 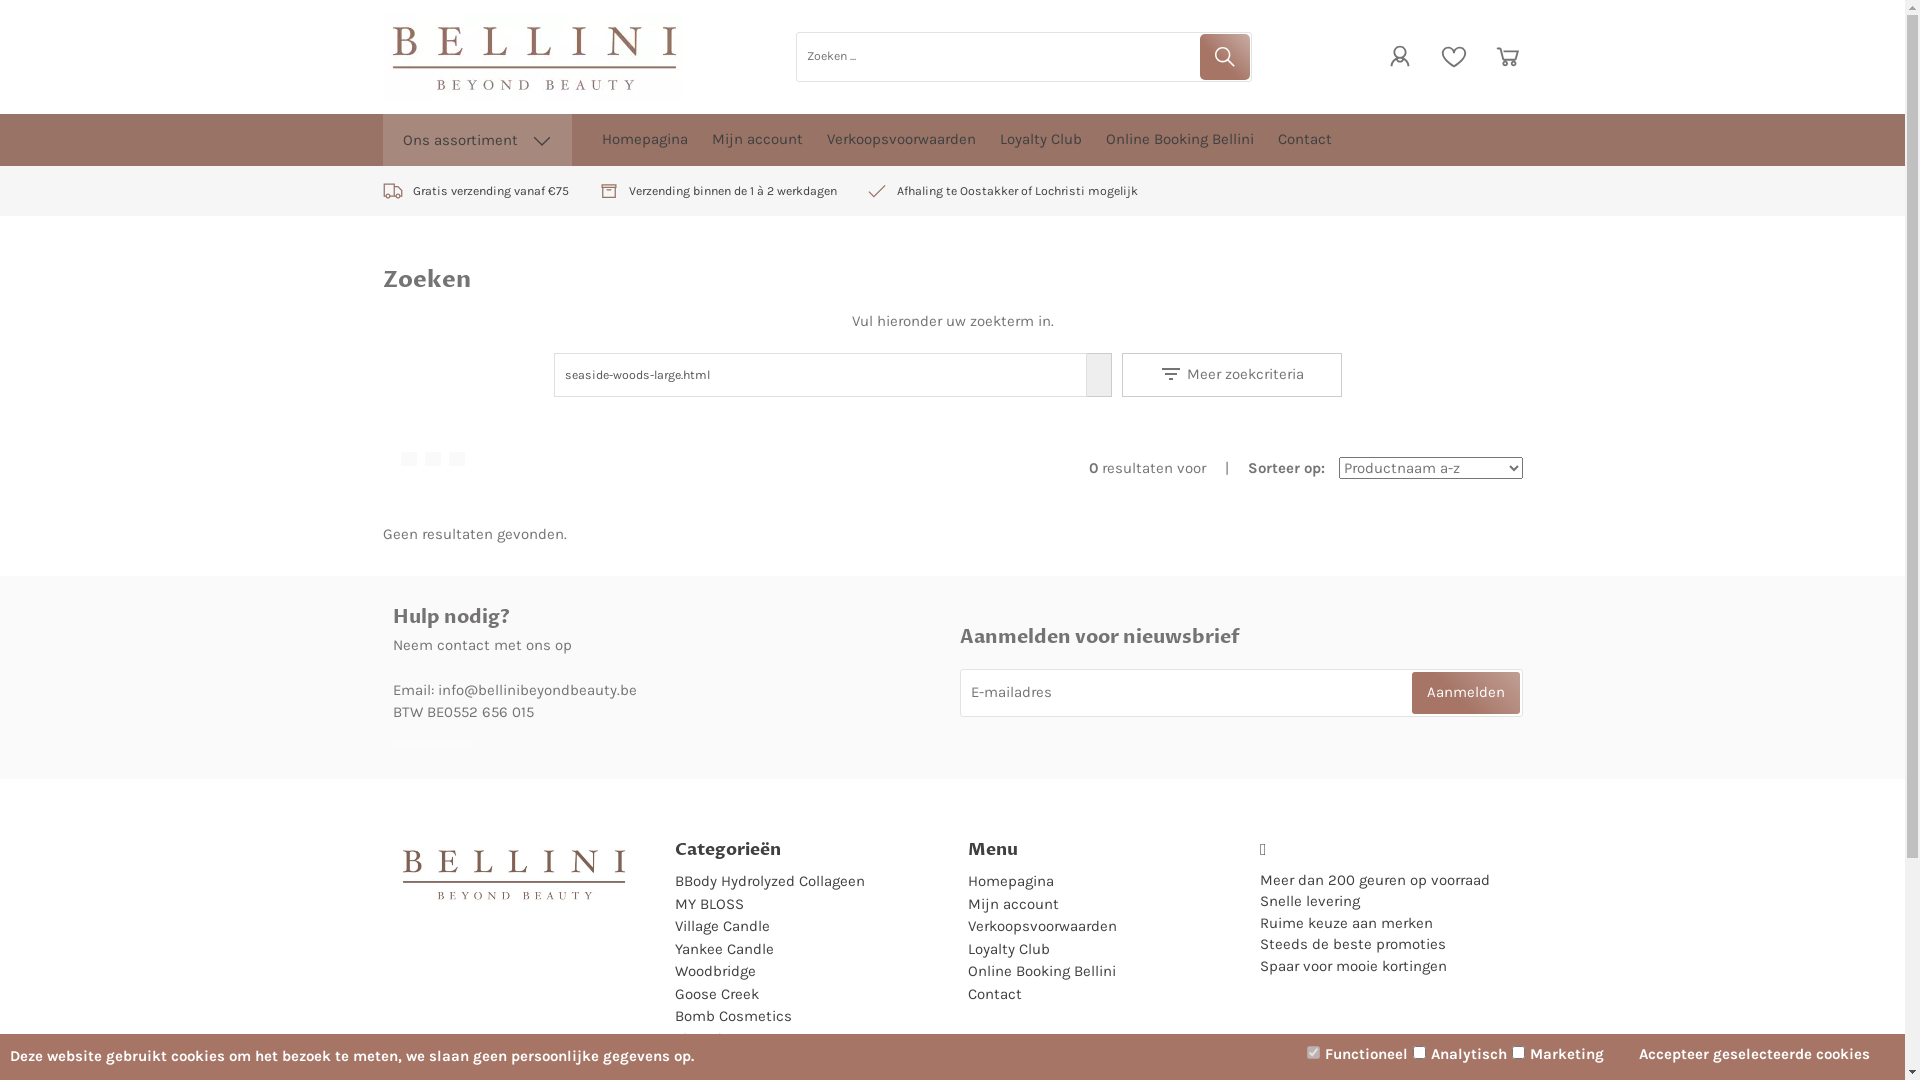 I want to click on Online Booking Bellini, so click(x=1180, y=140).